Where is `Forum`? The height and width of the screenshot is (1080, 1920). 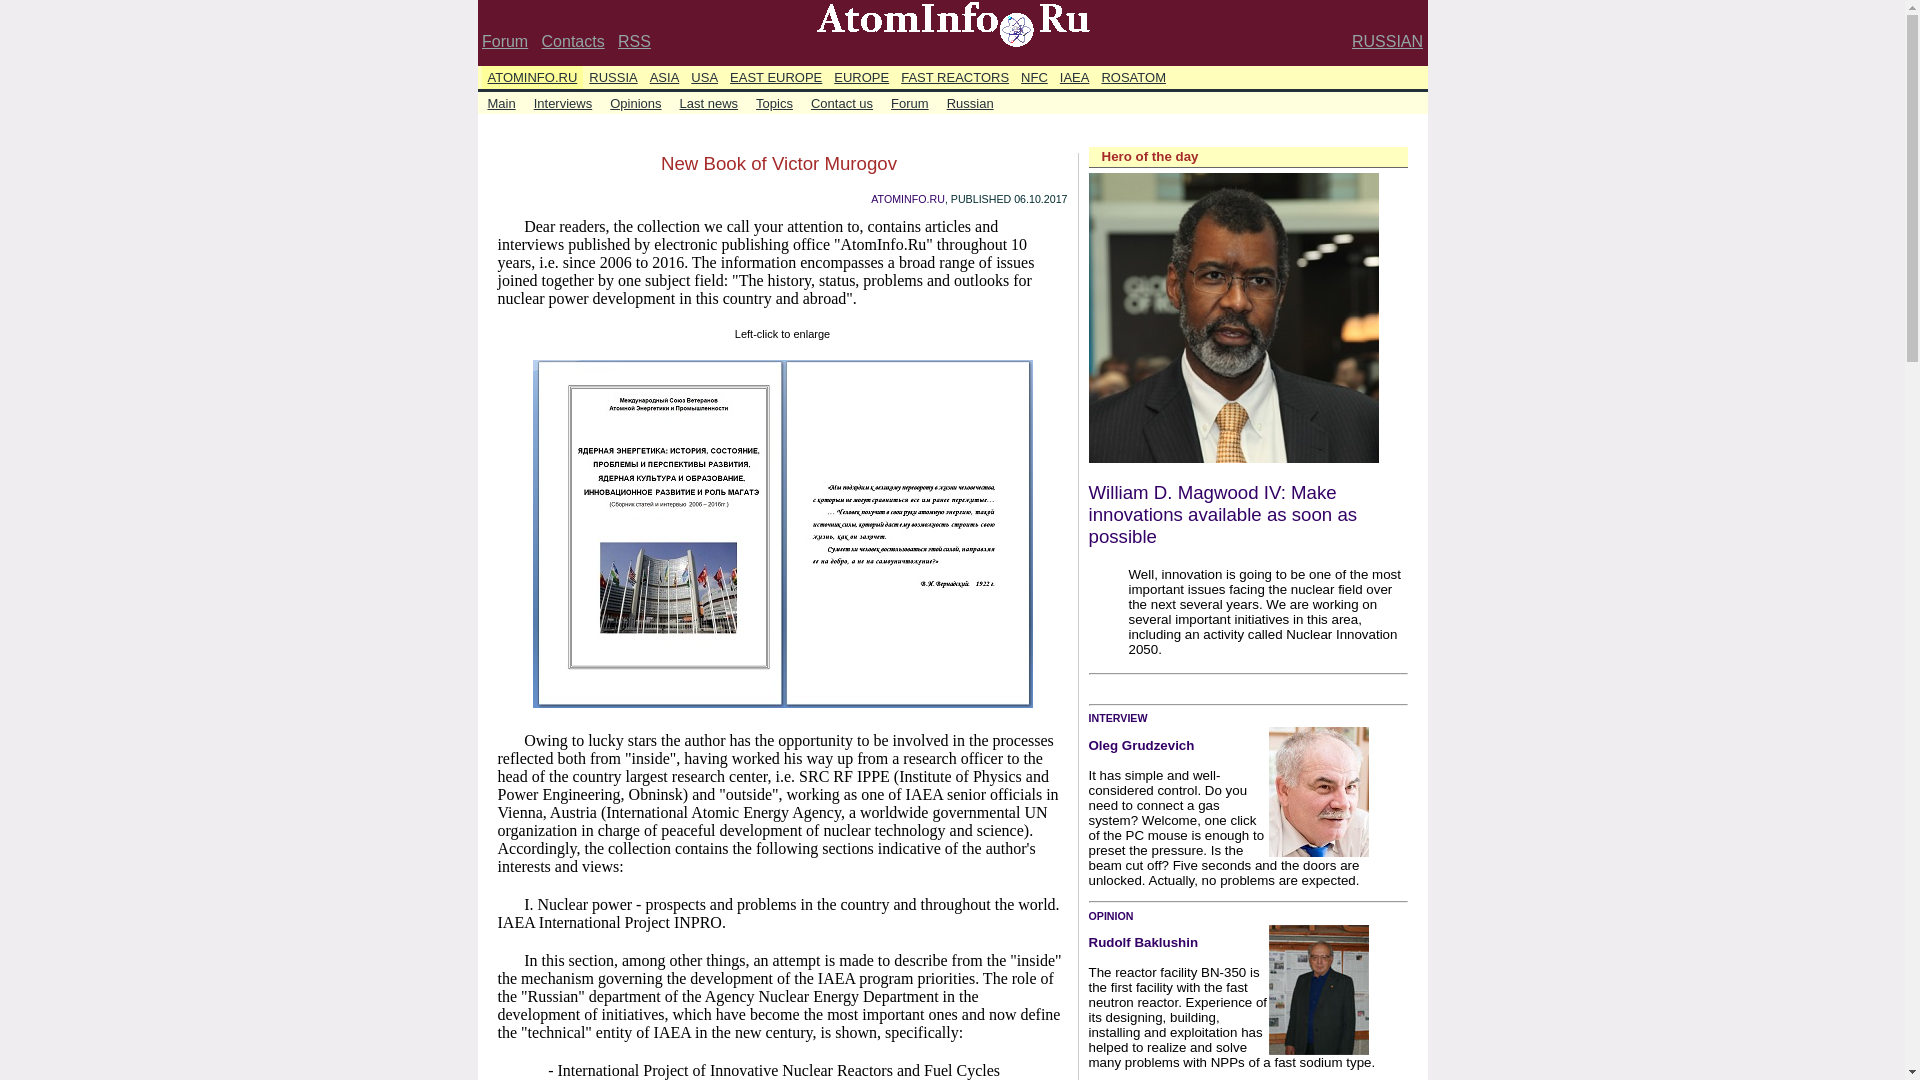
Forum is located at coordinates (504, 41).